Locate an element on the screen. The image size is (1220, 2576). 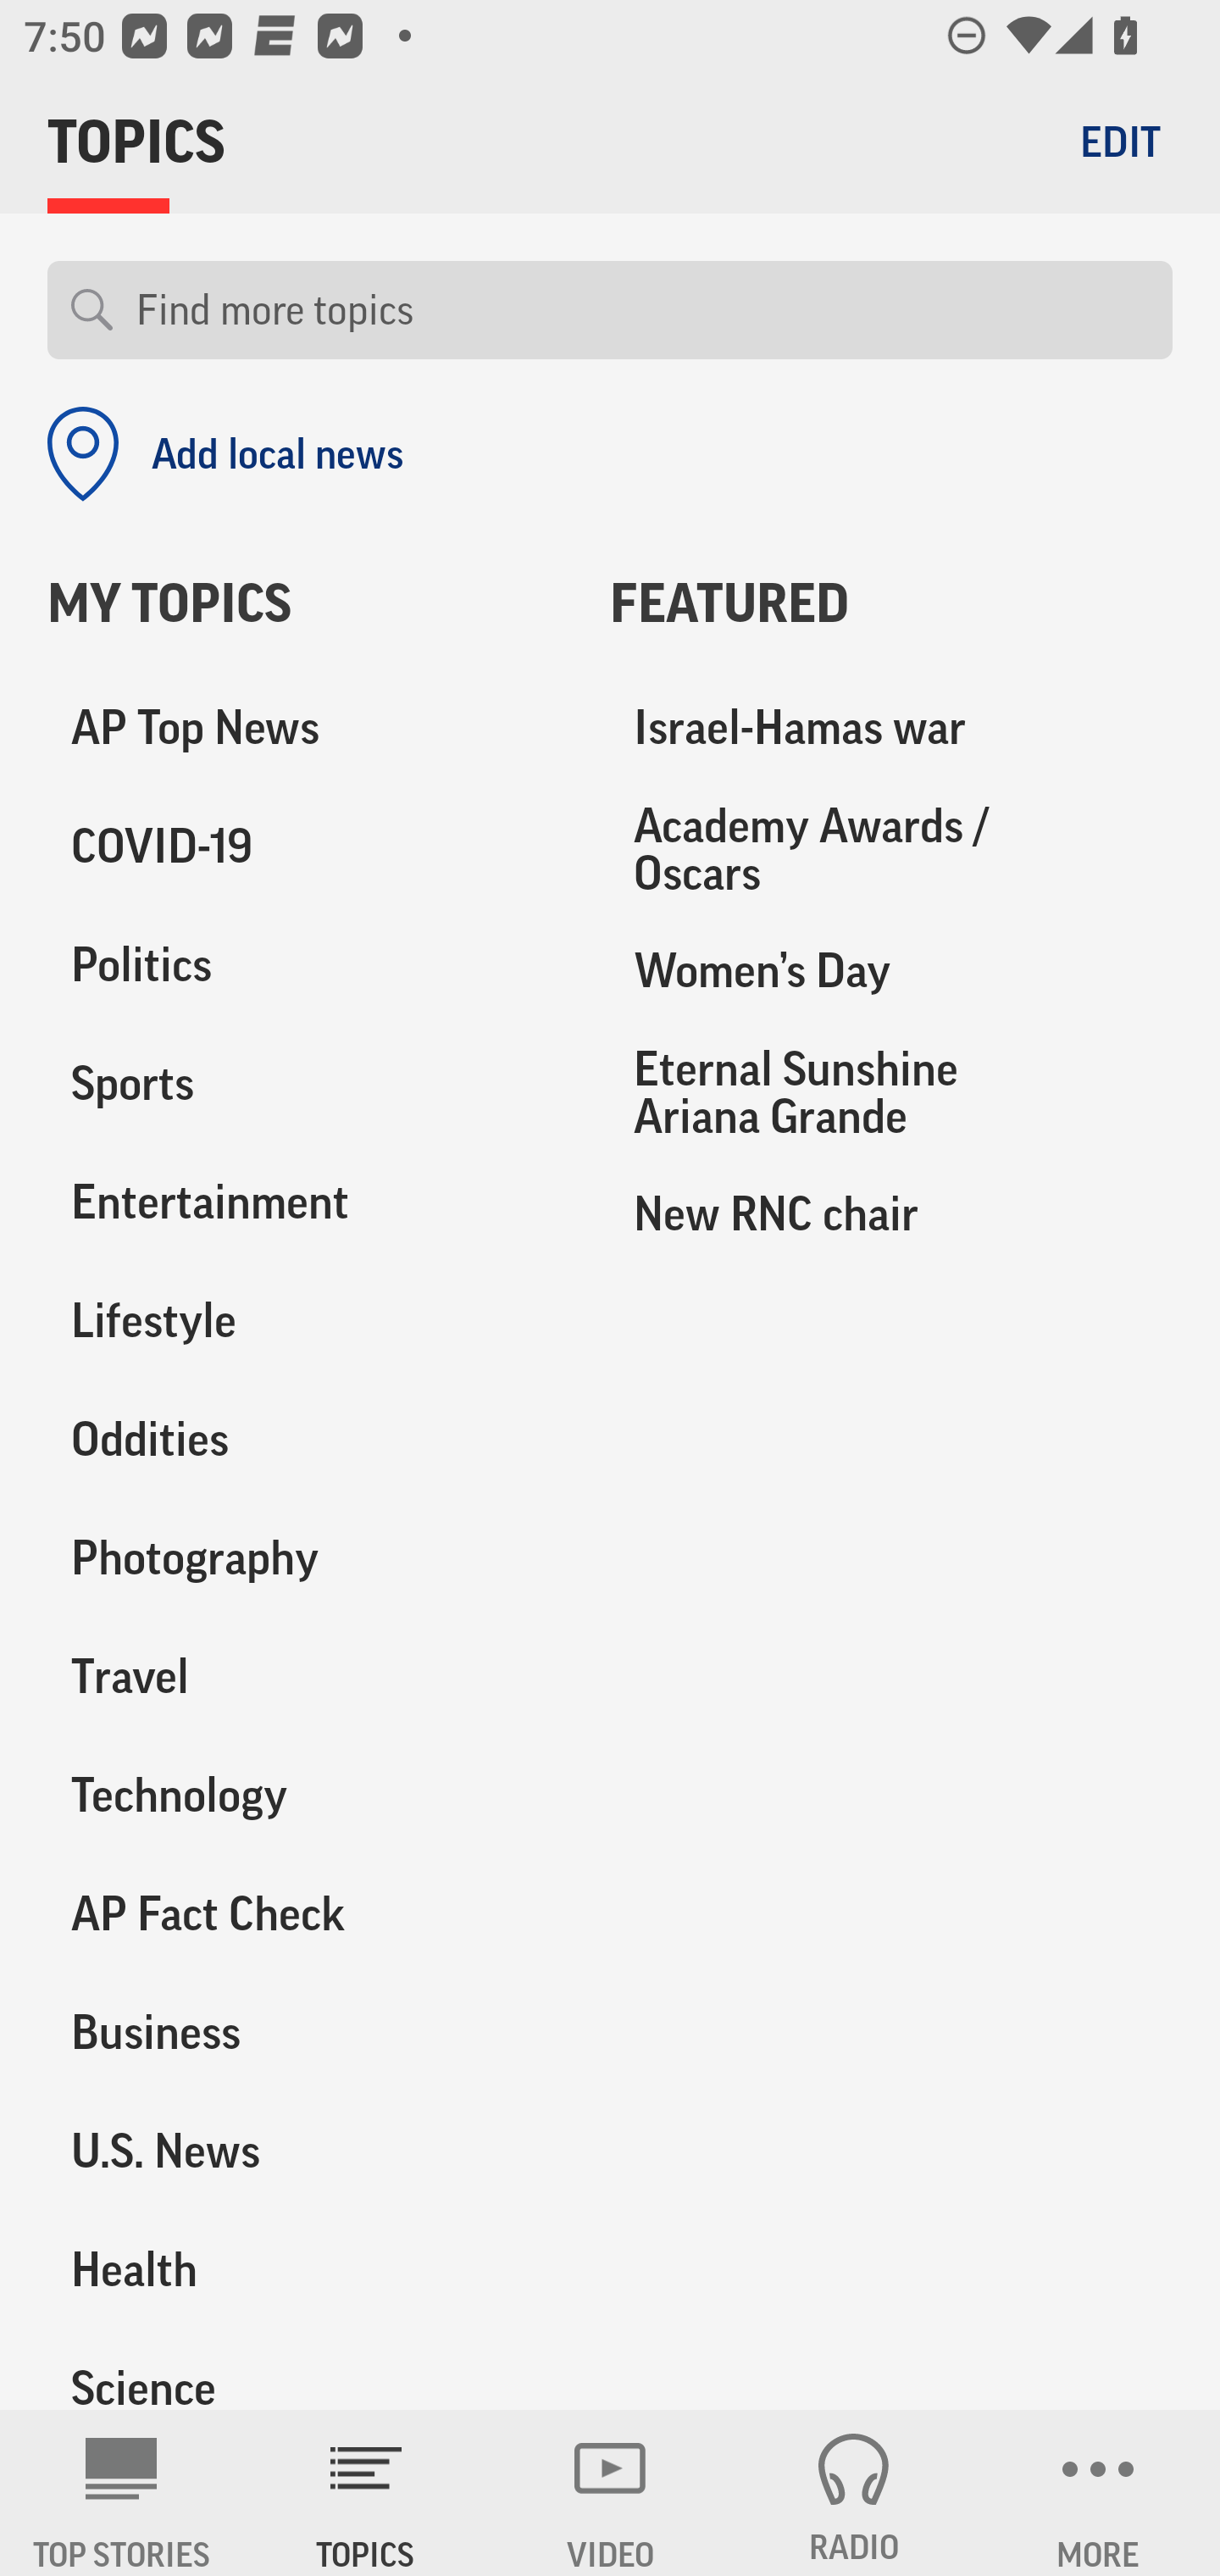
EDIT is located at coordinates (1120, 141).